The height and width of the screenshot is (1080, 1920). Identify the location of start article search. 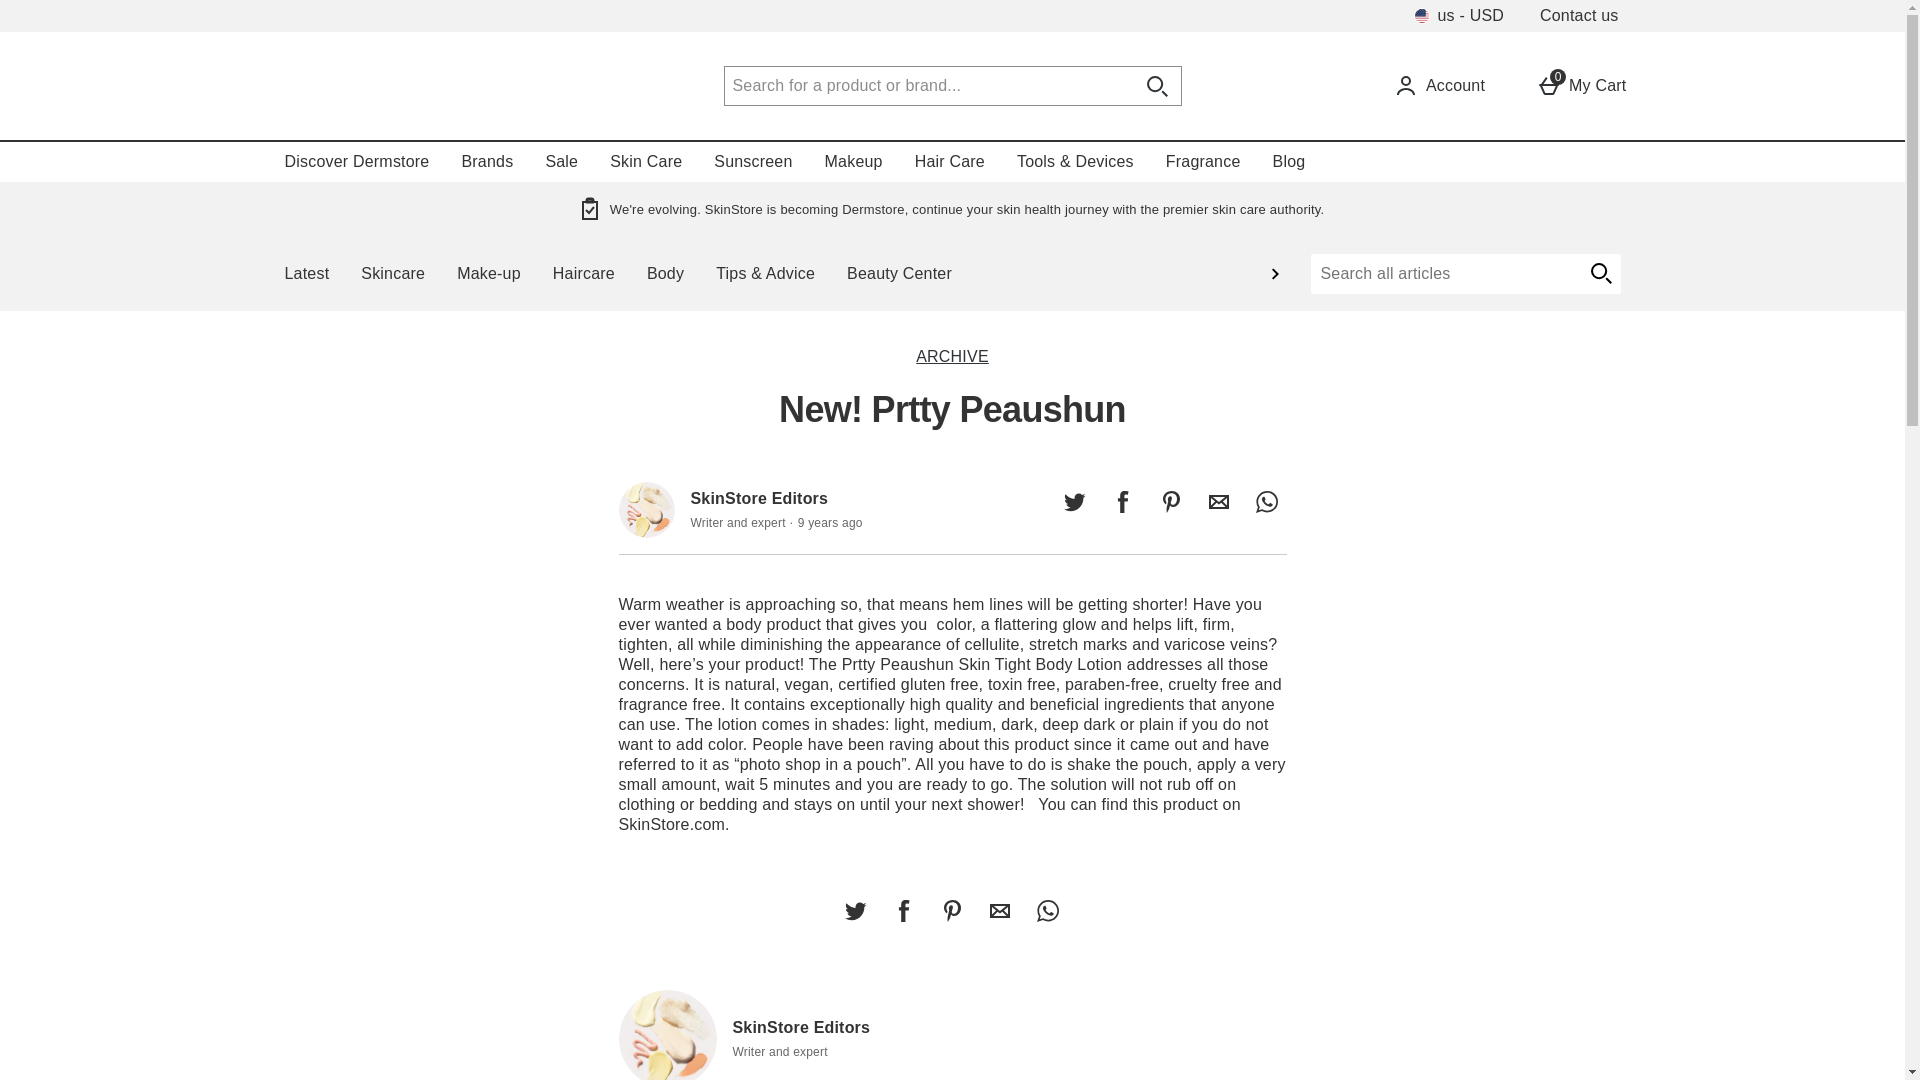
(1600, 273).